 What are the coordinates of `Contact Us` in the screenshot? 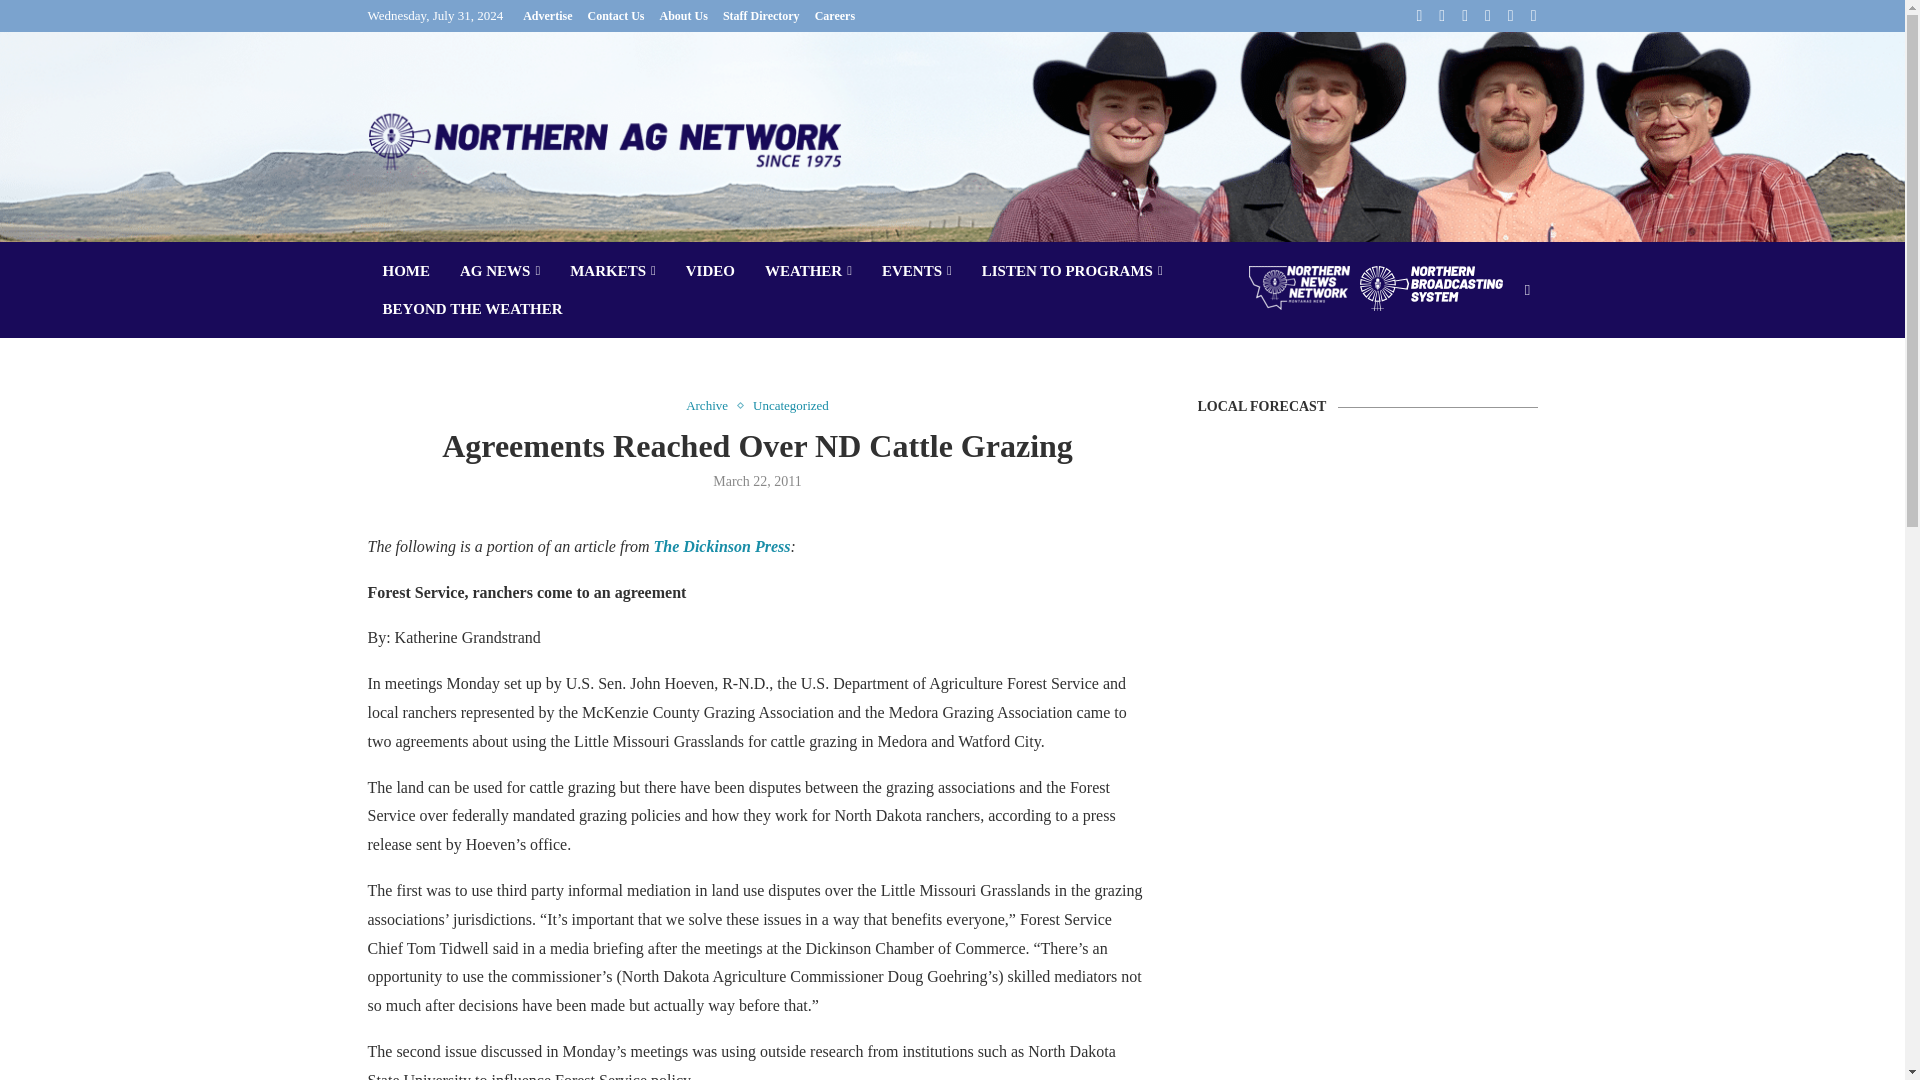 It's located at (616, 16).